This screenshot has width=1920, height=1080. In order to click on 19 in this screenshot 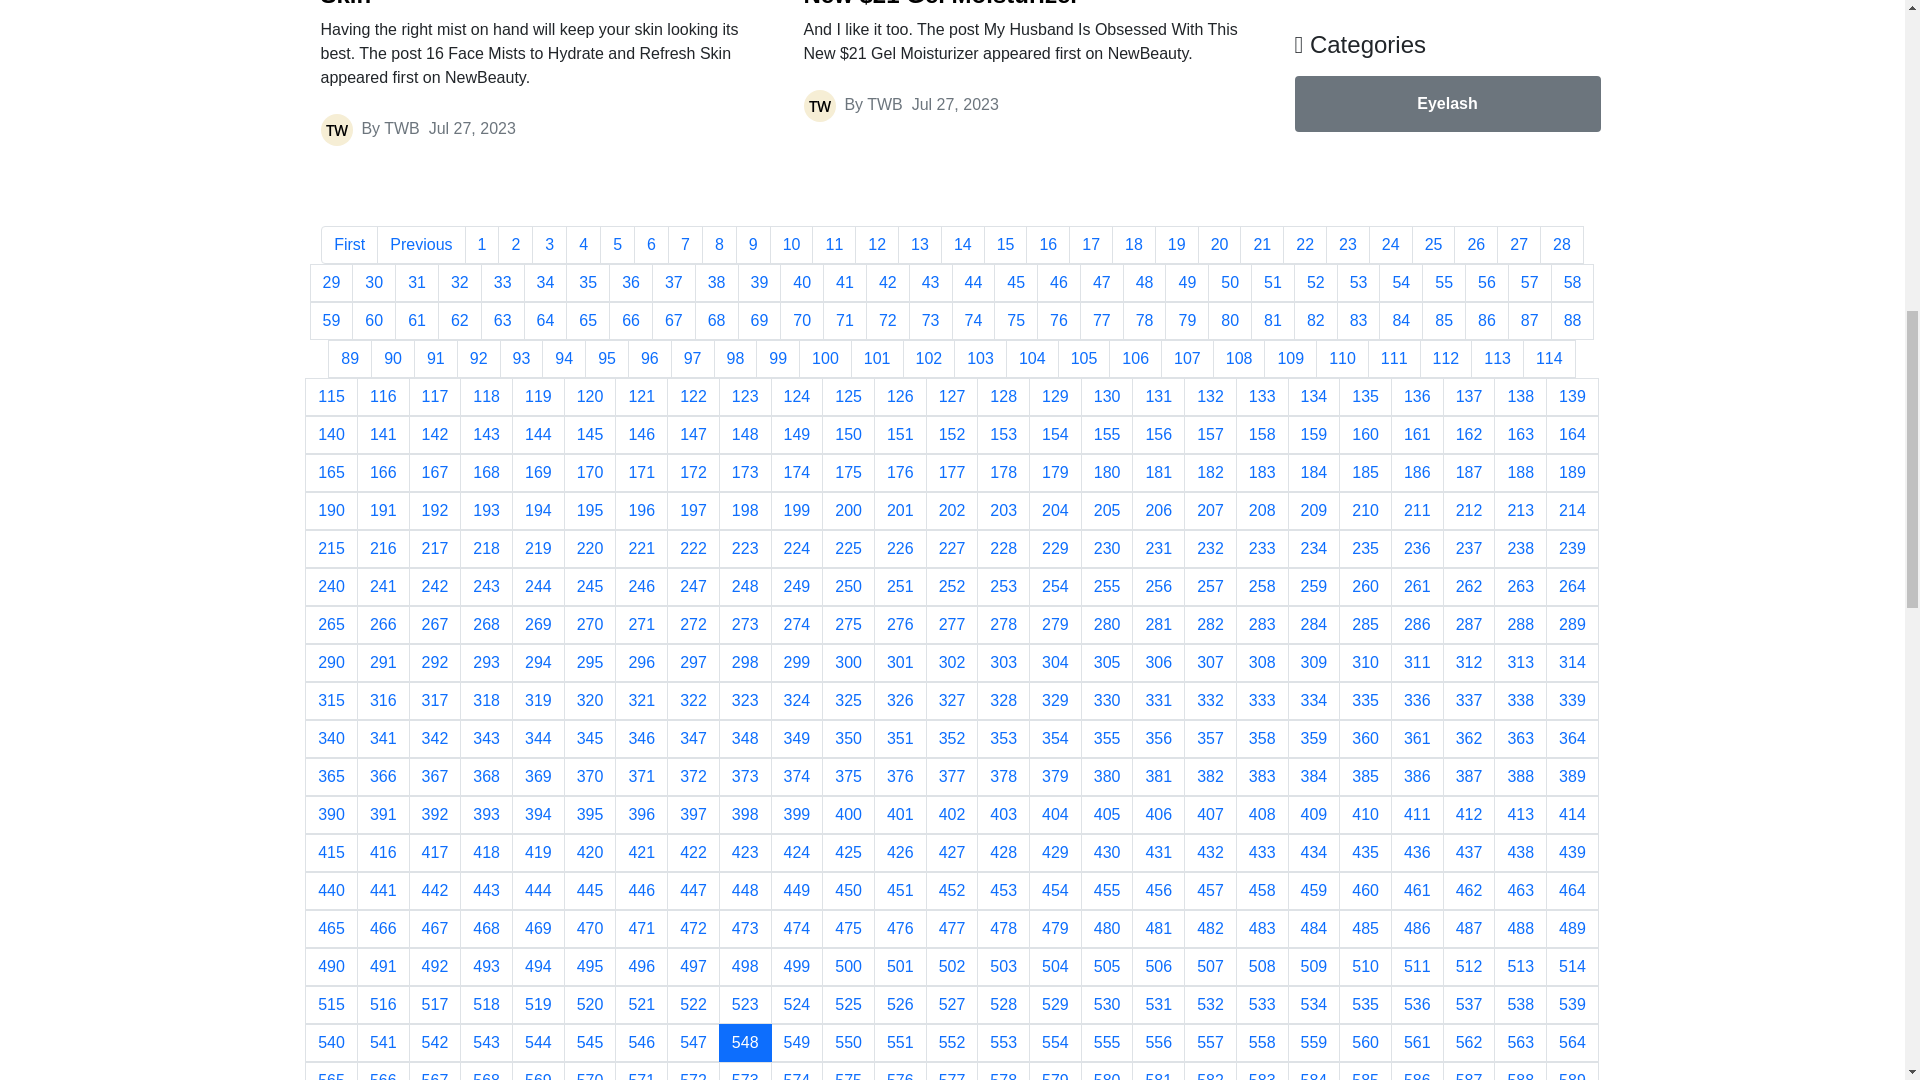, I will do `click(1176, 244)`.